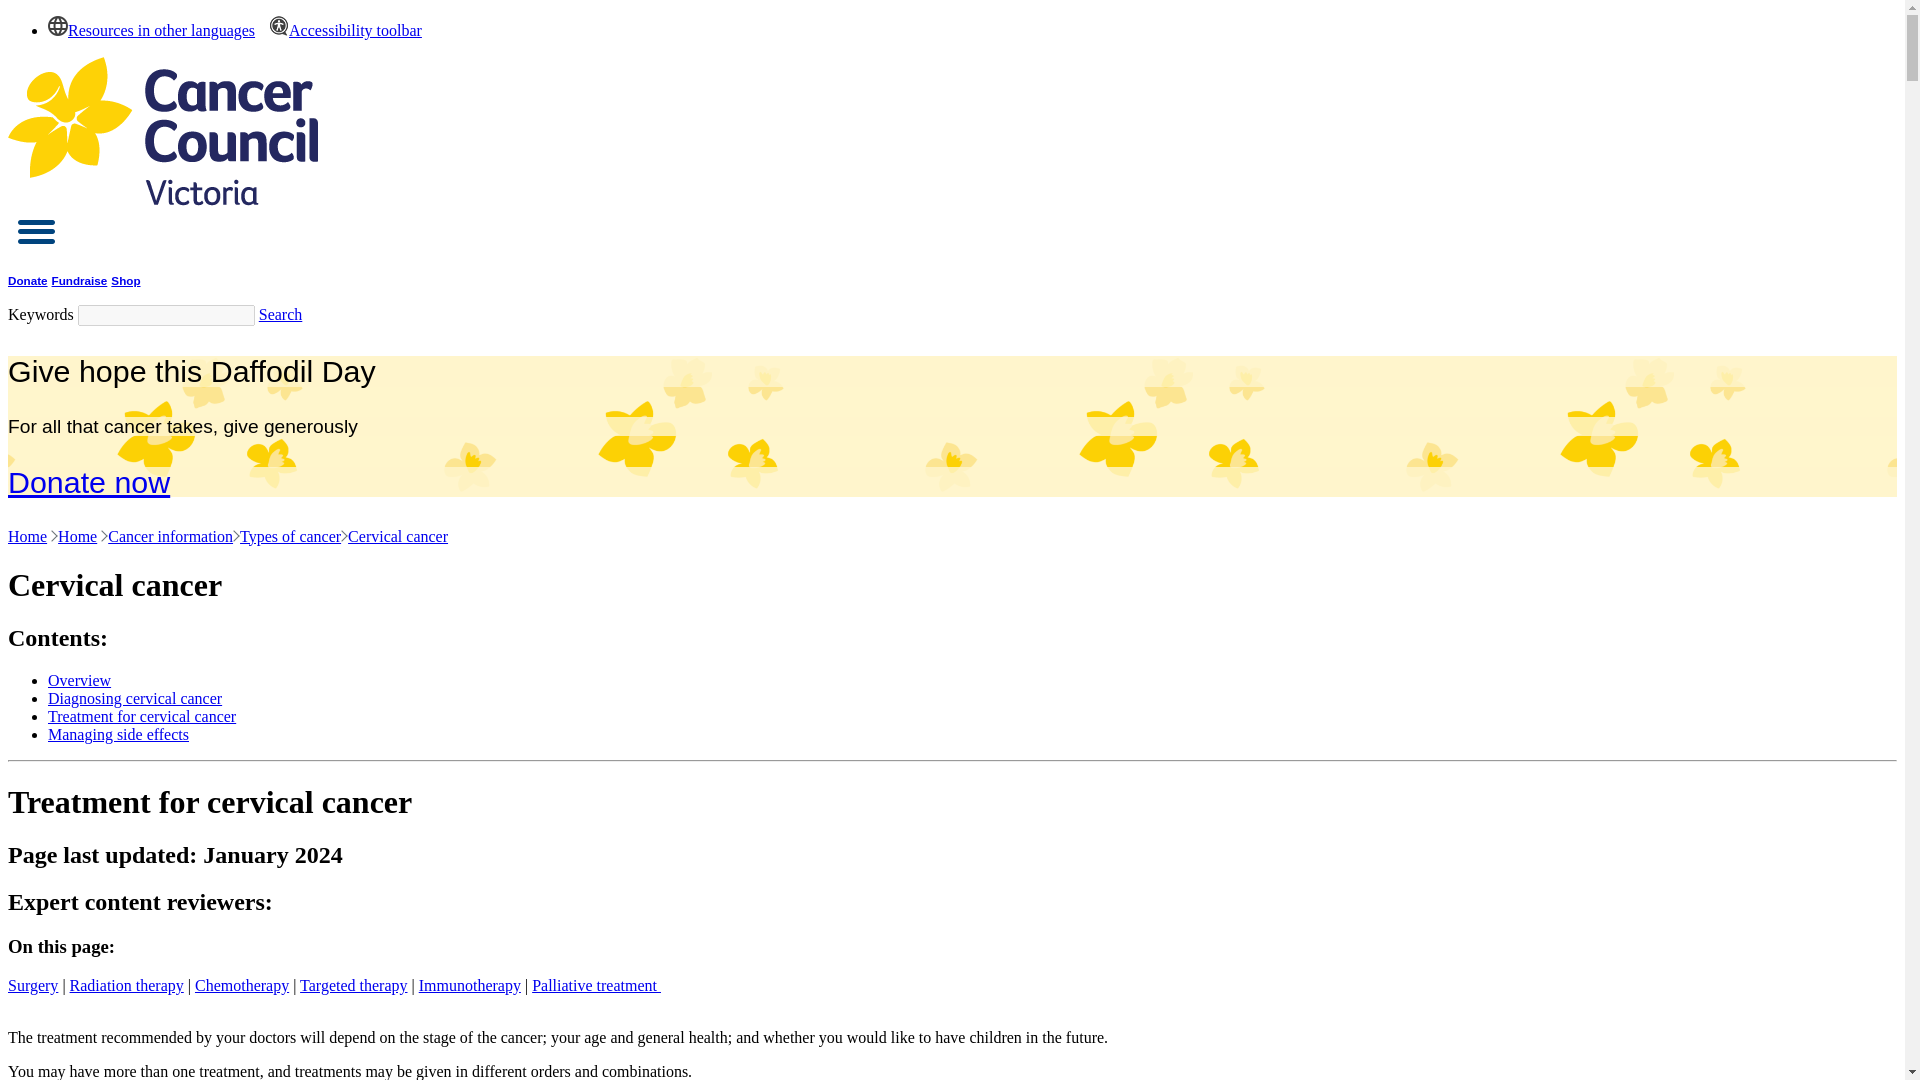 The width and height of the screenshot is (1920, 1080). I want to click on Home, so click(77, 536).